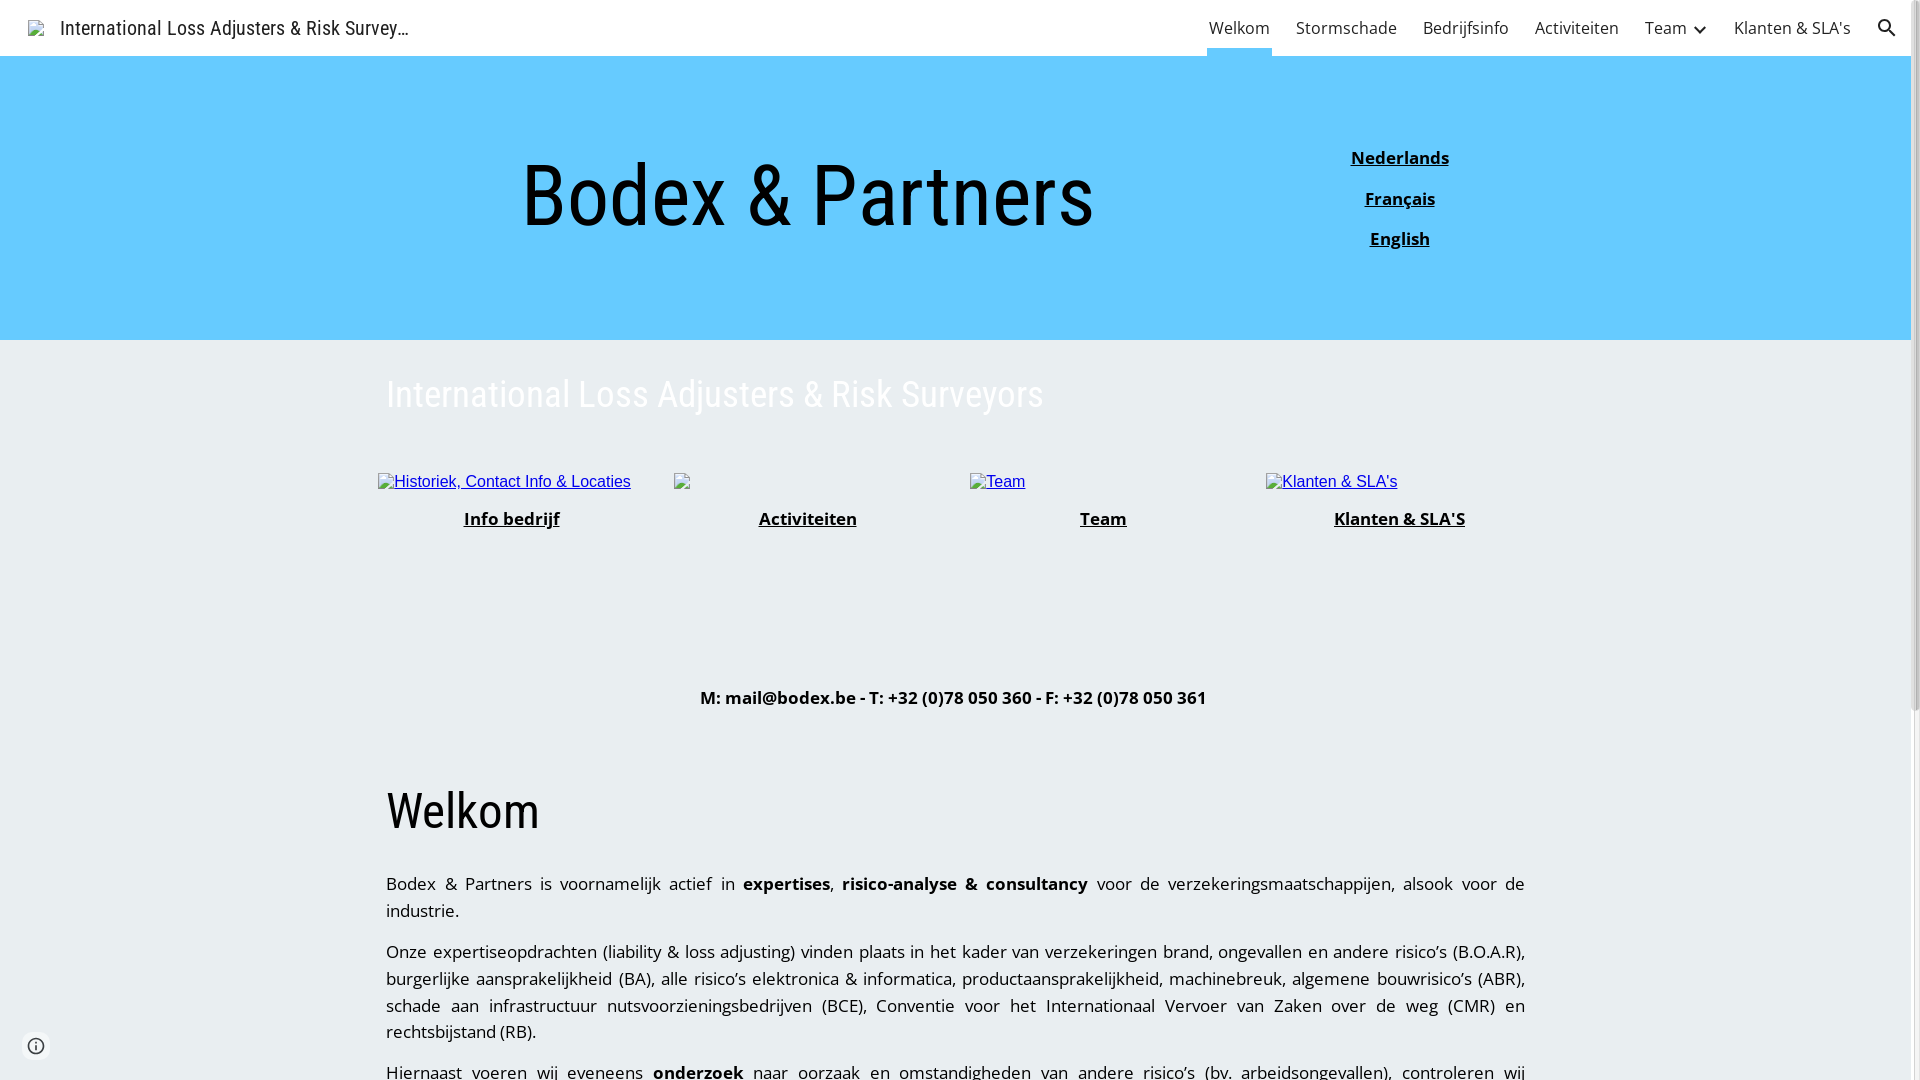  What do you see at coordinates (1399, 157) in the screenshot?
I see `Nederlands` at bounding box center [1399, 157].